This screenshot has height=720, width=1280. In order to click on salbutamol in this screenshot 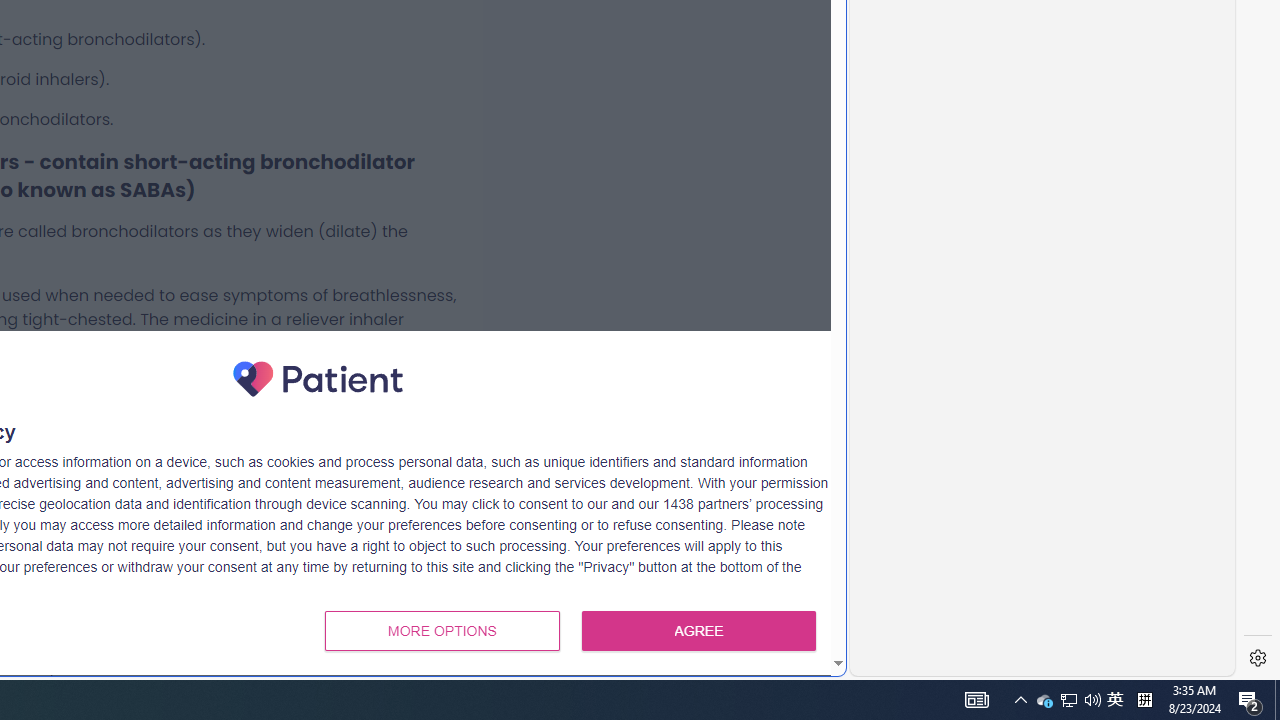, I will do `click(242, 407)`.